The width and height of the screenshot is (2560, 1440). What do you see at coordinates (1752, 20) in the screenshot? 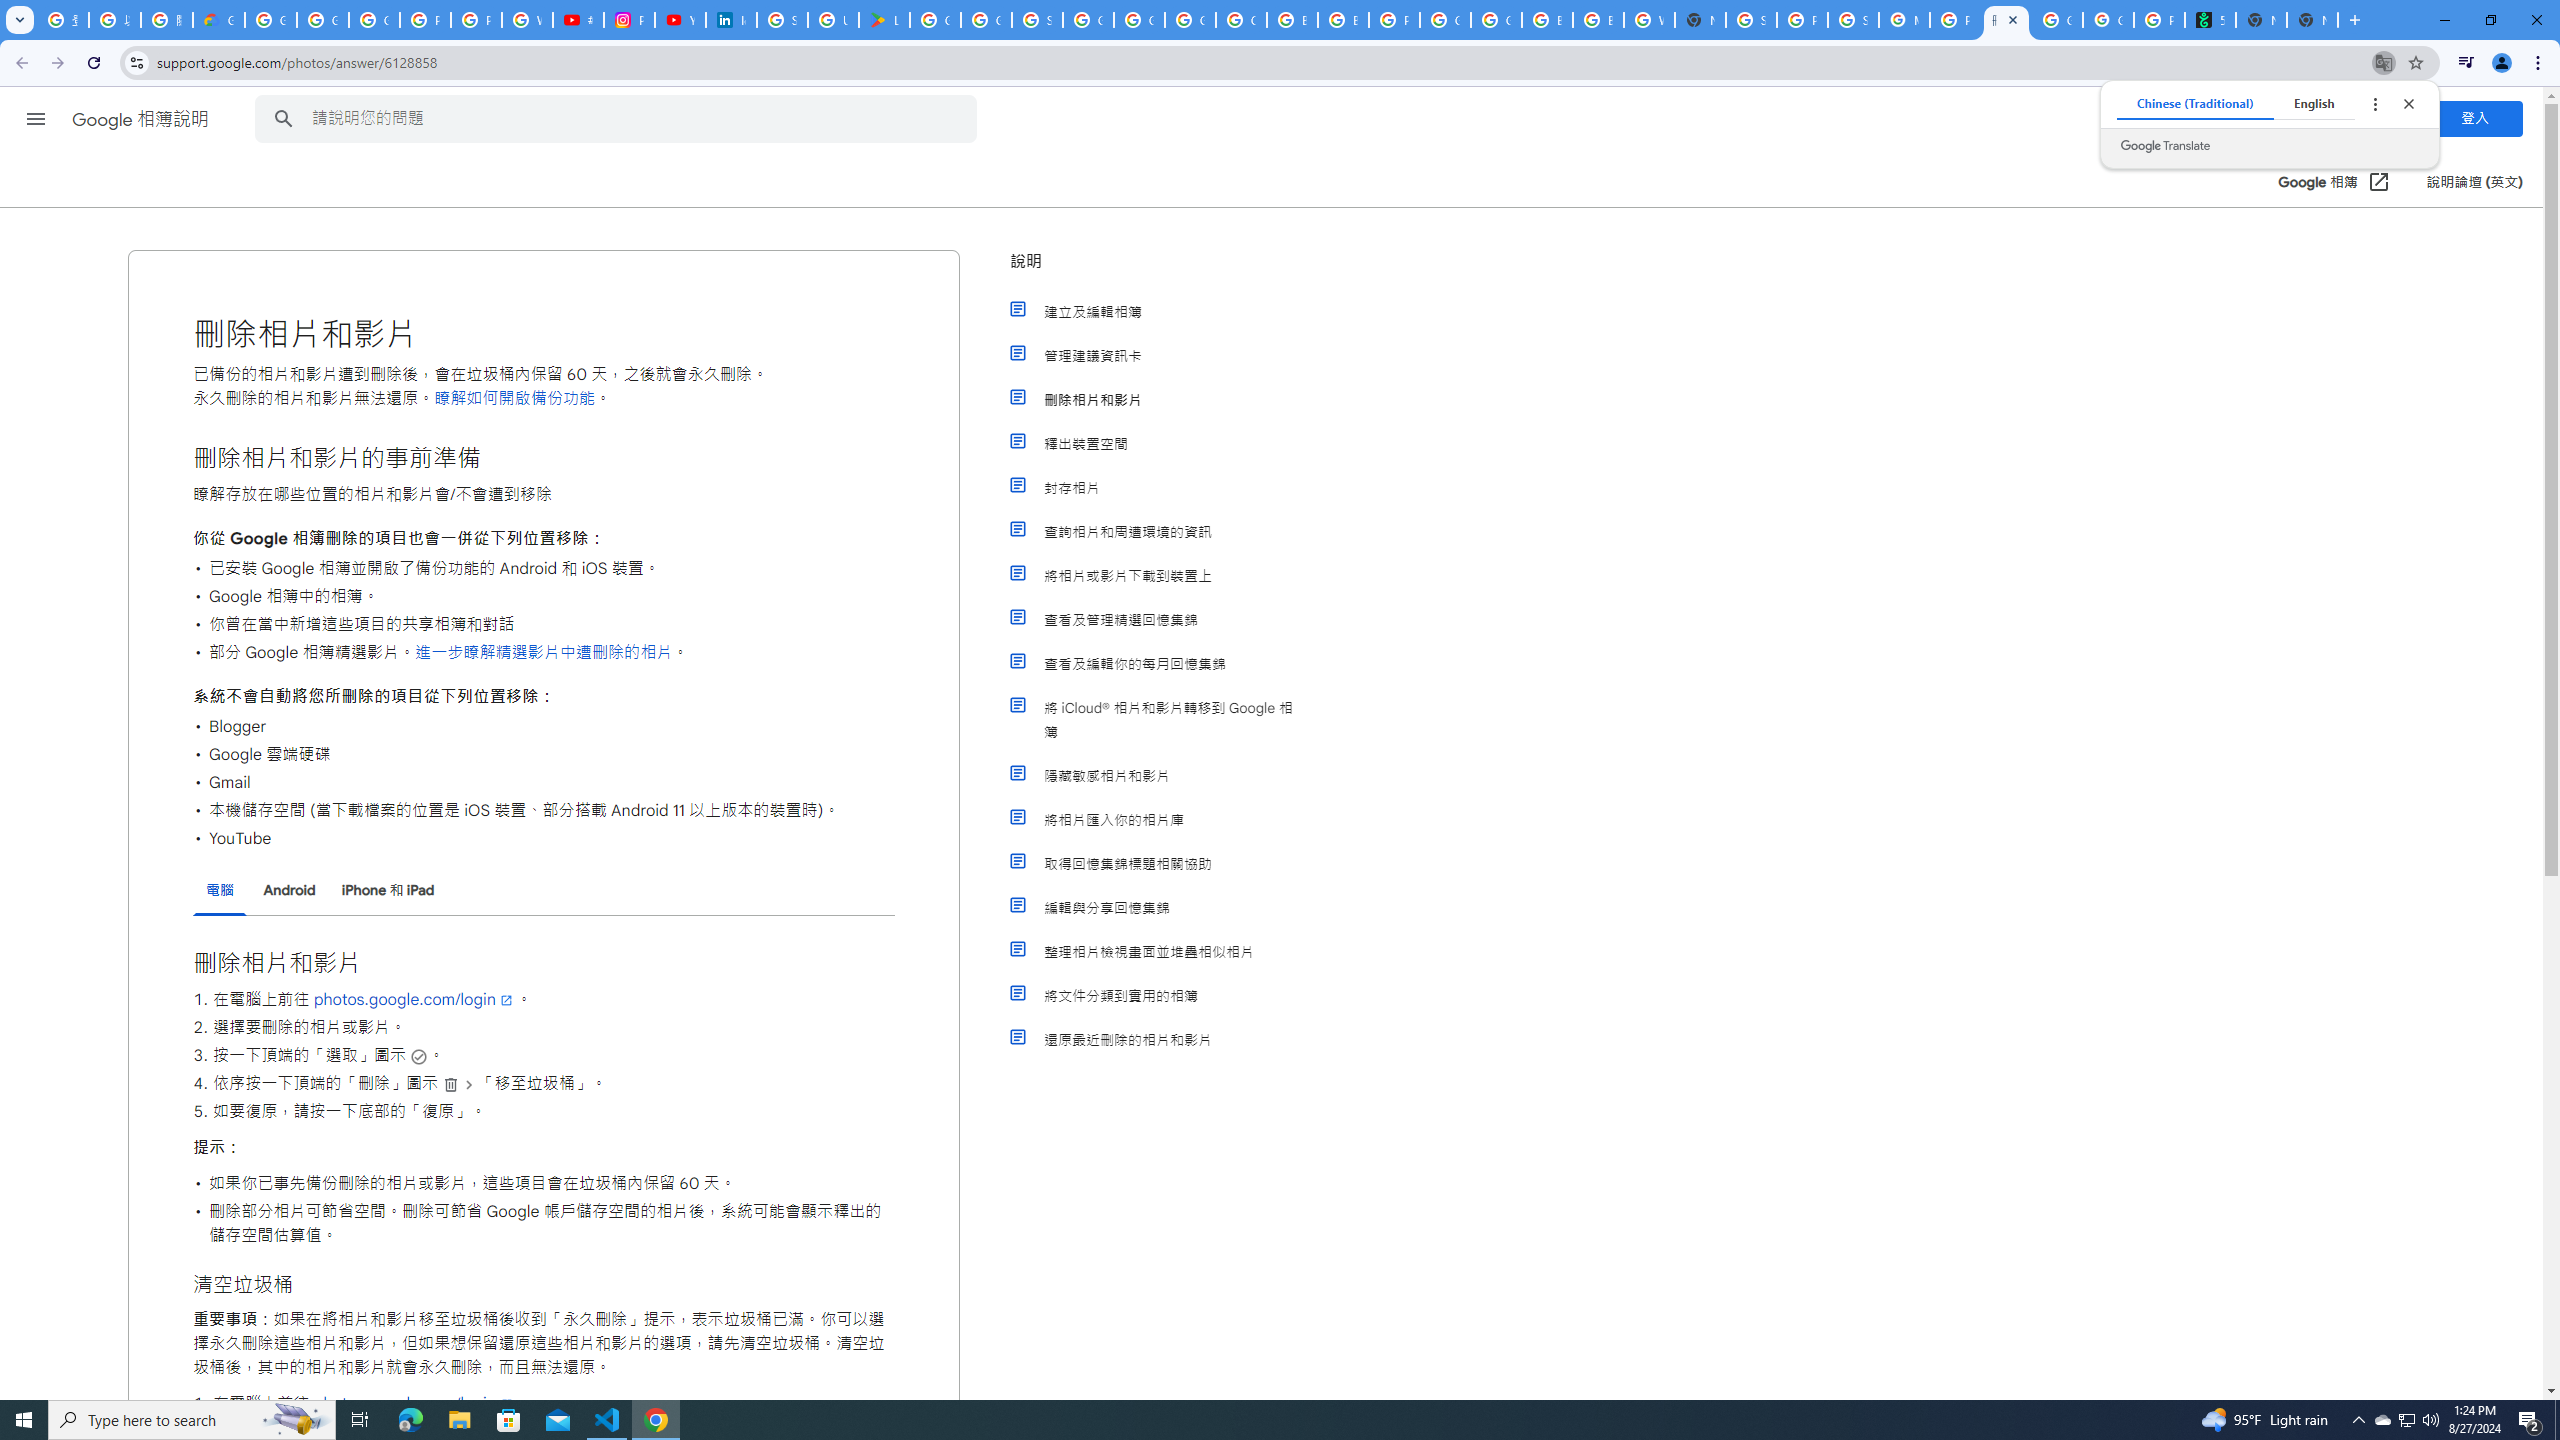
I see `Sign in - Google Accounts` at bounding box center [1752, 20].